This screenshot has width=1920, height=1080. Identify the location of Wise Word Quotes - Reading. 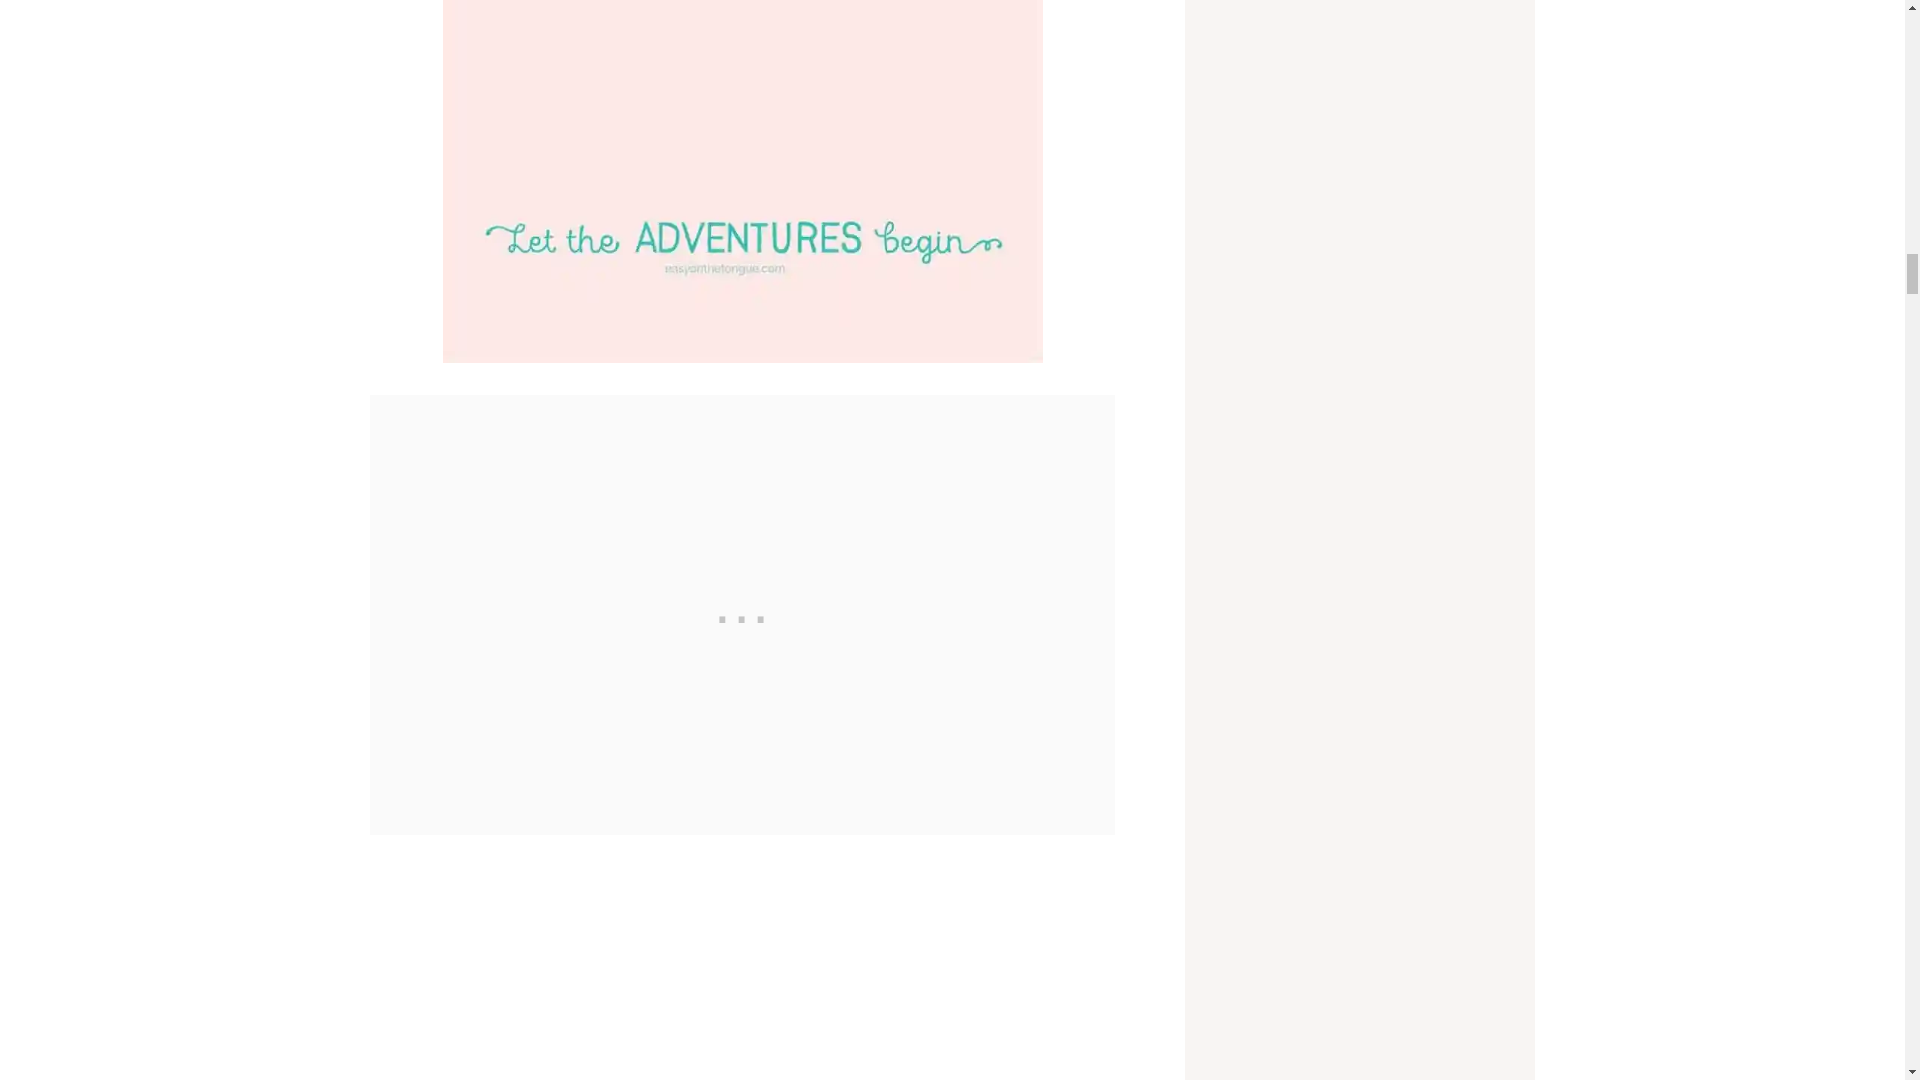
(742, 181).